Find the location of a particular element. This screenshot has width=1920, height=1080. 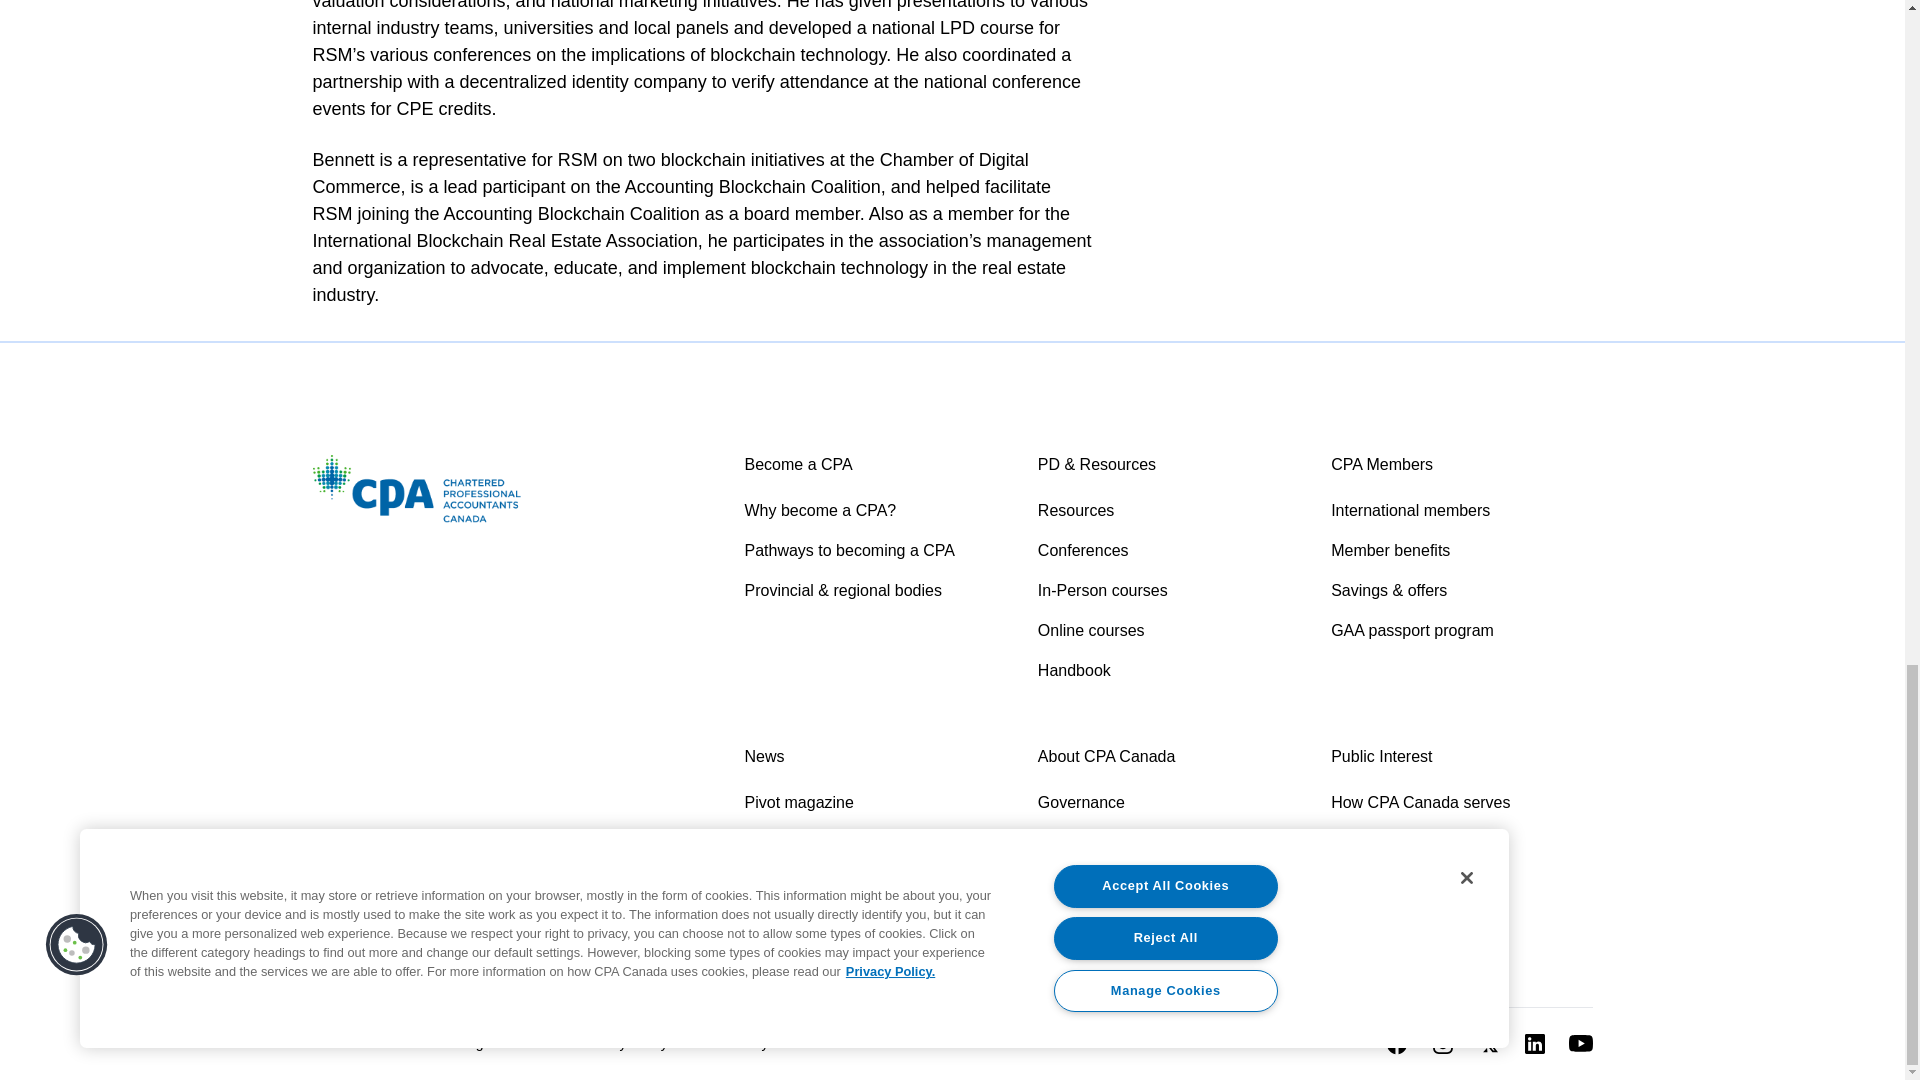

CPA Members is located at coordinates (1381, 464).